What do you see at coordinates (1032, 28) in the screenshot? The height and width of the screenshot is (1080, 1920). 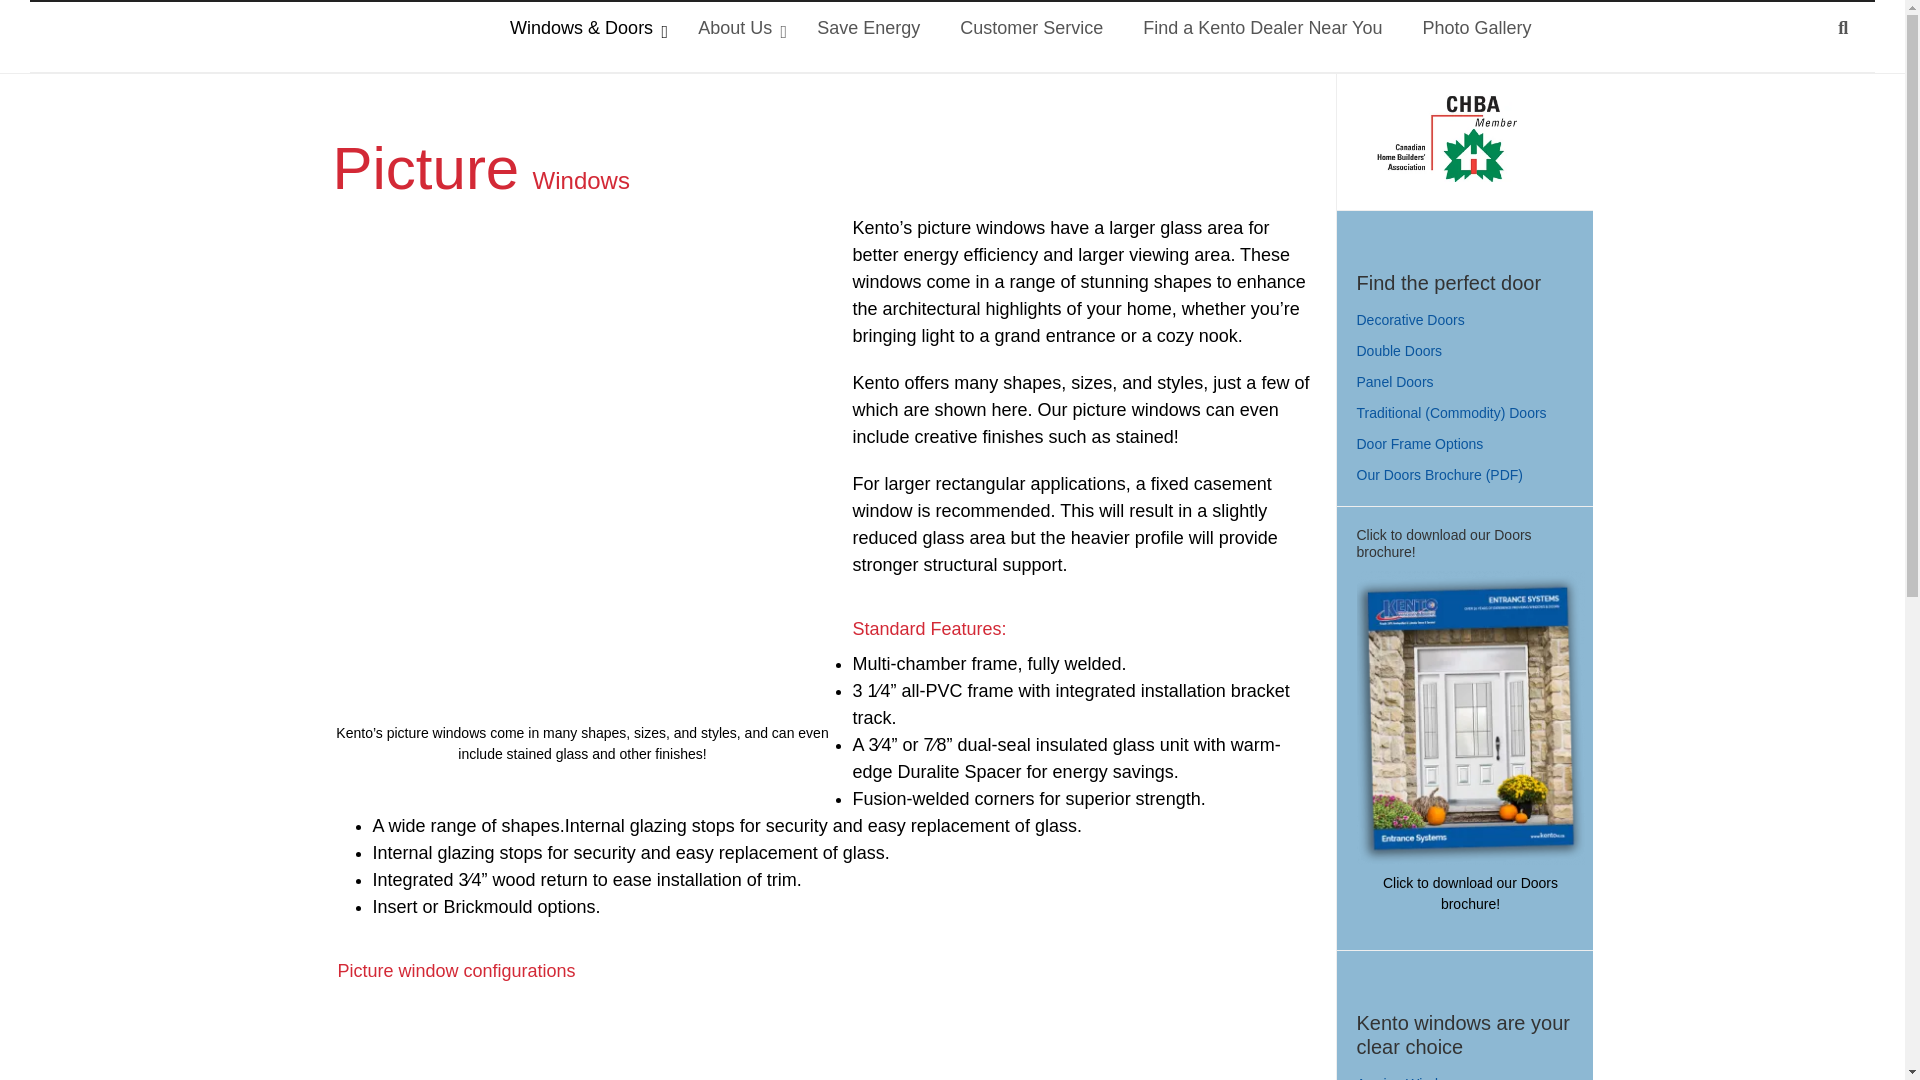 I see `Customer Service` at bounding box center [1032, 28].